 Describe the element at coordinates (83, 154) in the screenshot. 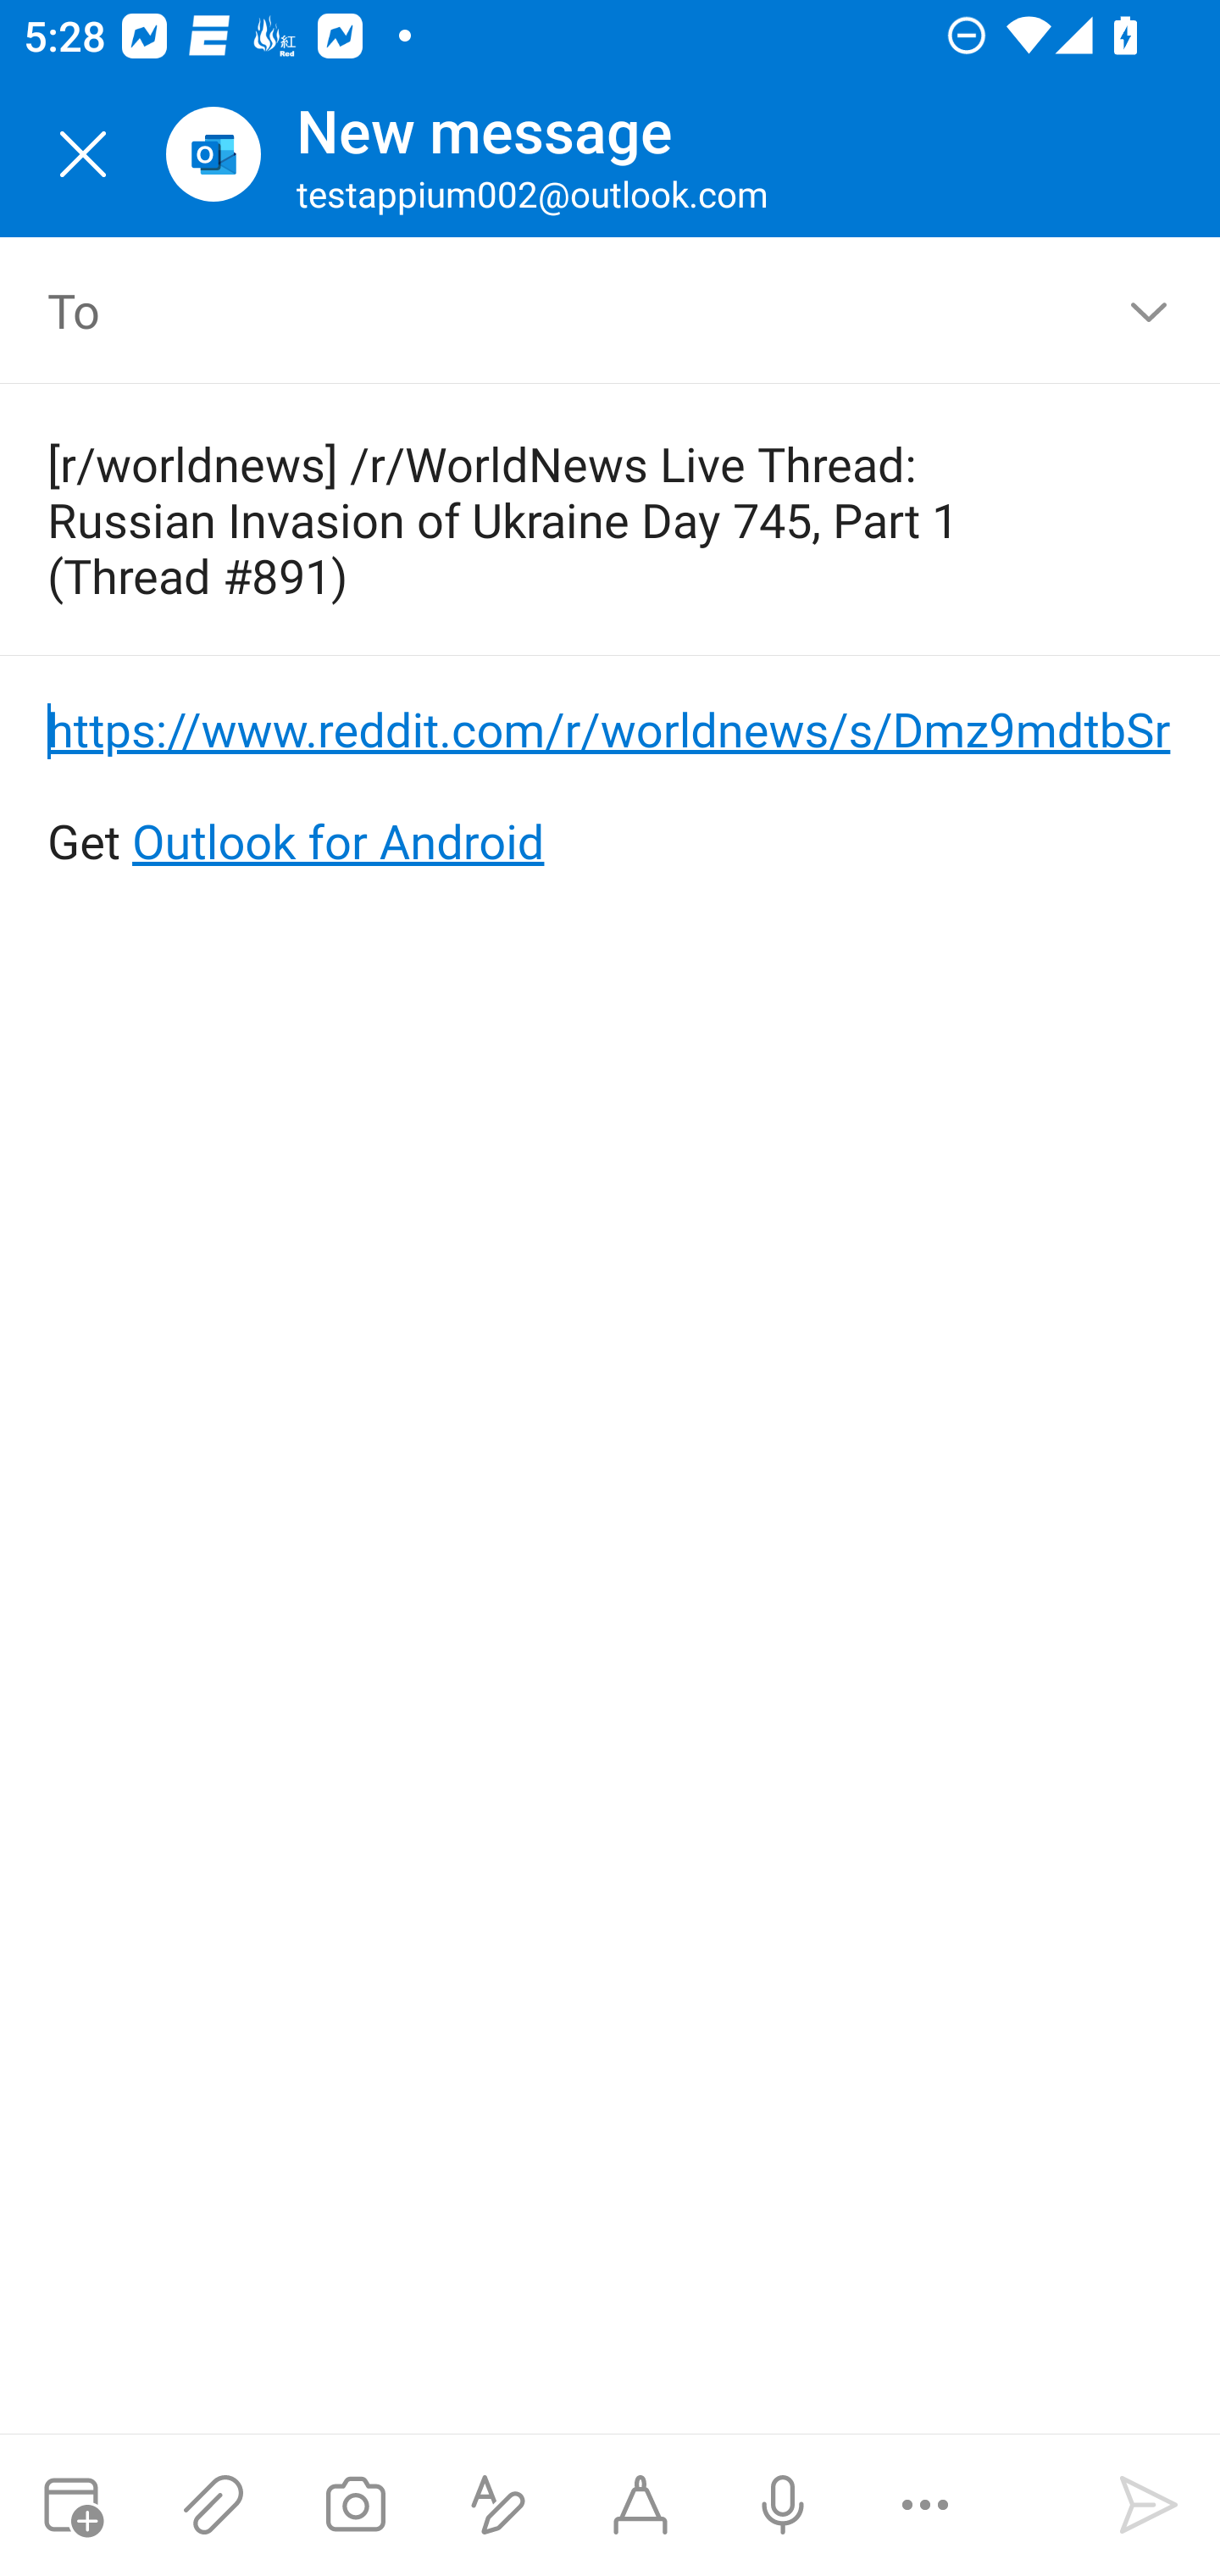

I see `Close` at that location.